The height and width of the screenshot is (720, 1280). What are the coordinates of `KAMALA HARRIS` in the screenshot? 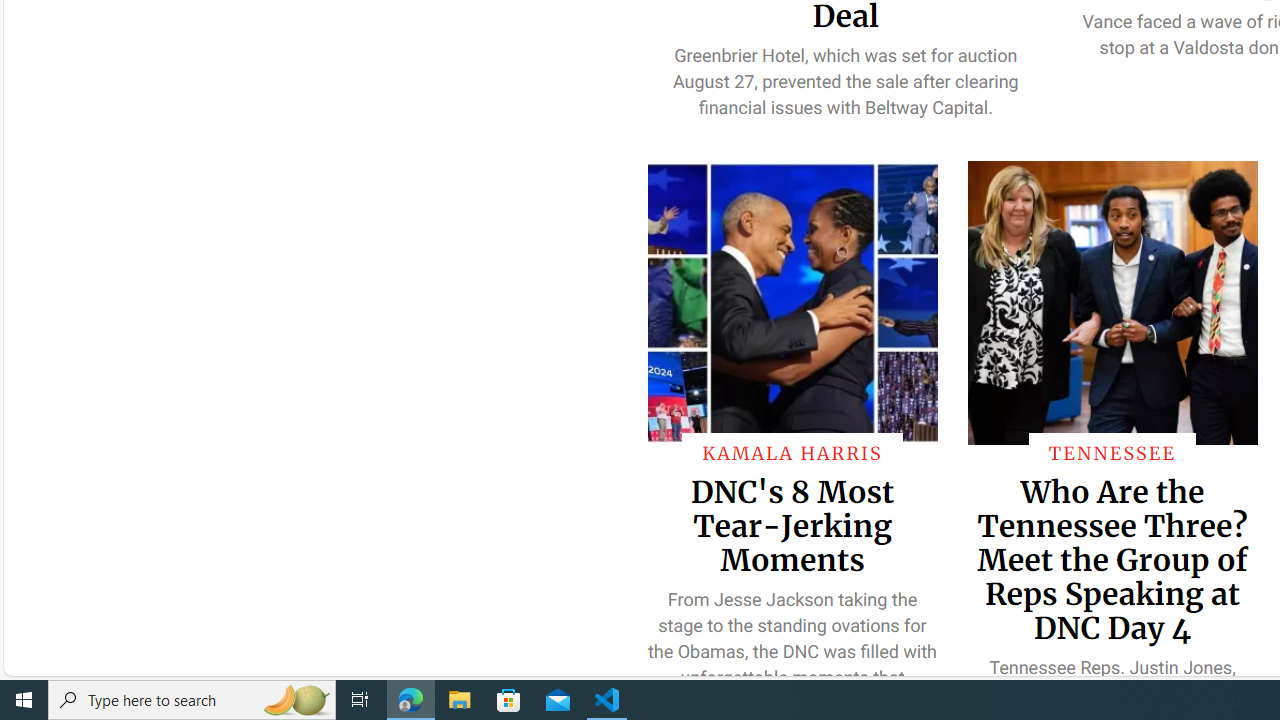 It's located at (792, 452).